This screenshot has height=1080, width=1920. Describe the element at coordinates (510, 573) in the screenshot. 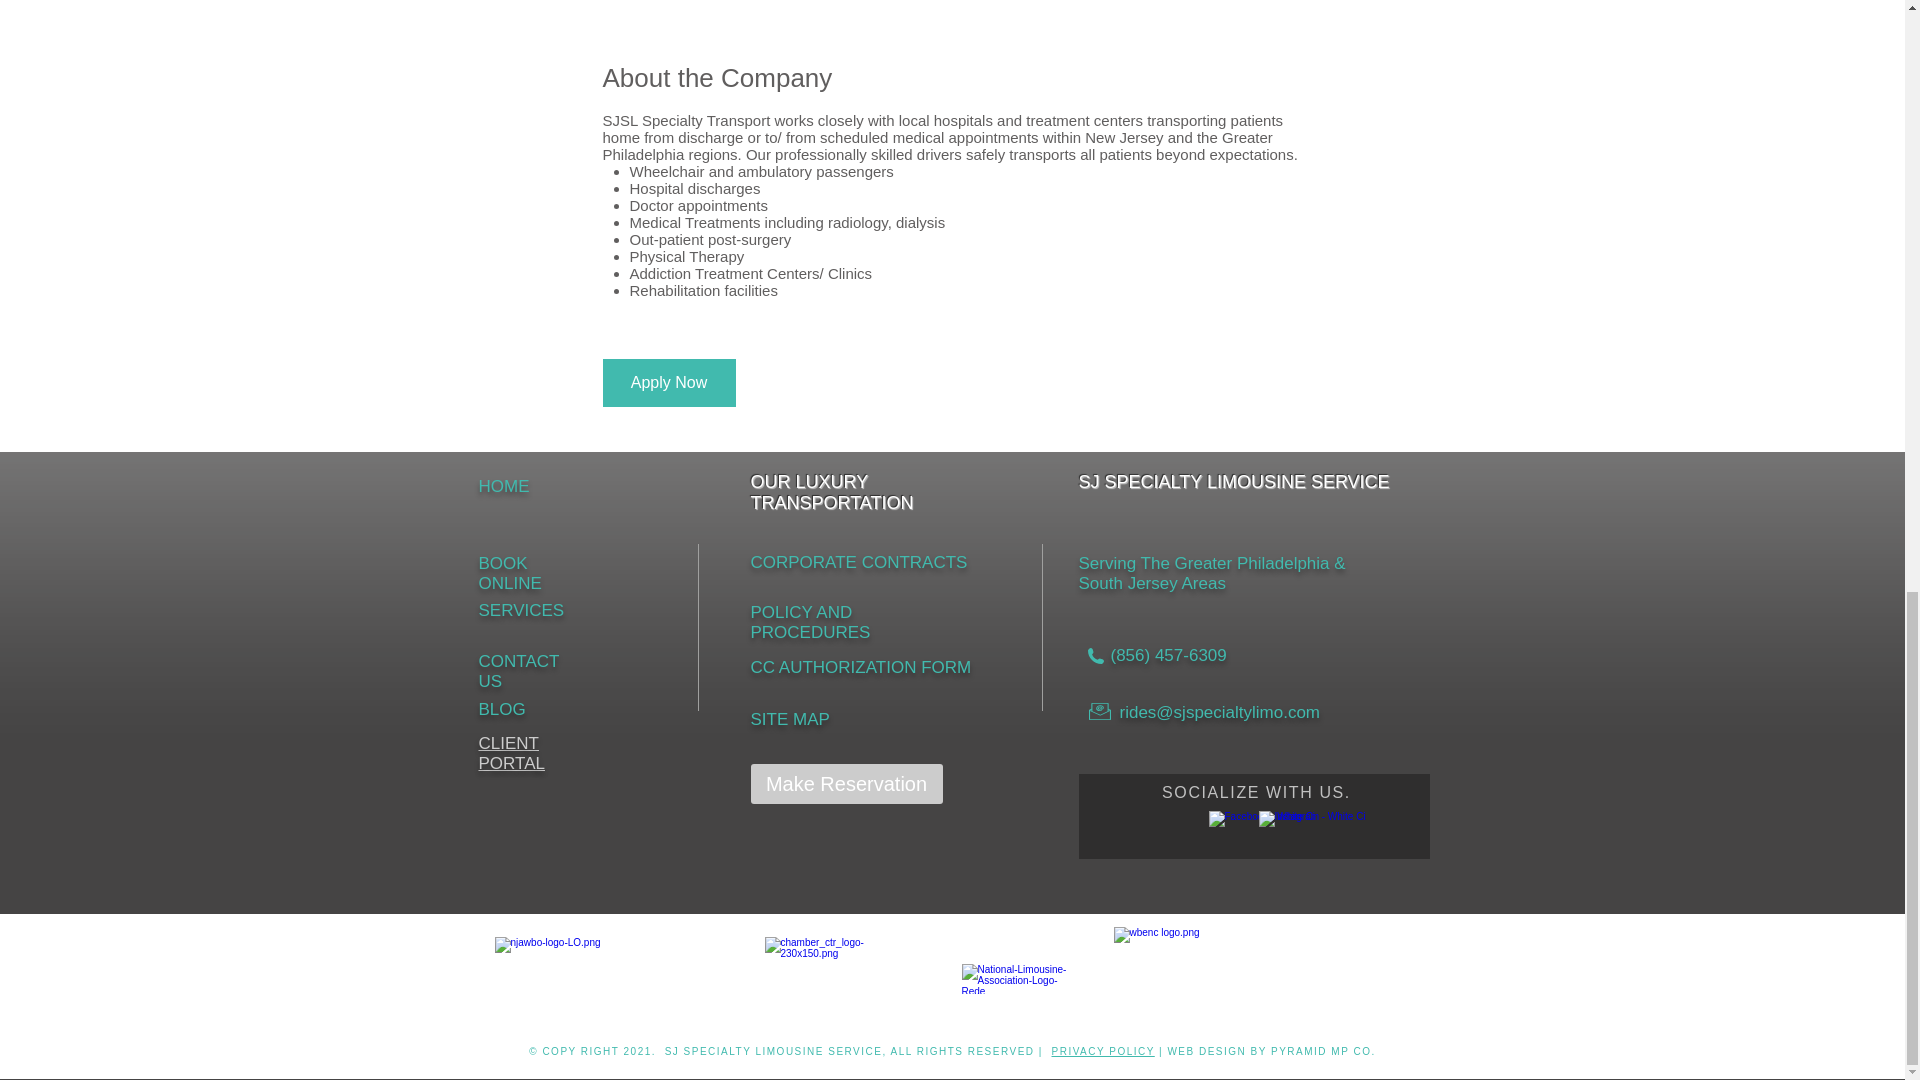

I see `BOOK ONLINE` at that location.